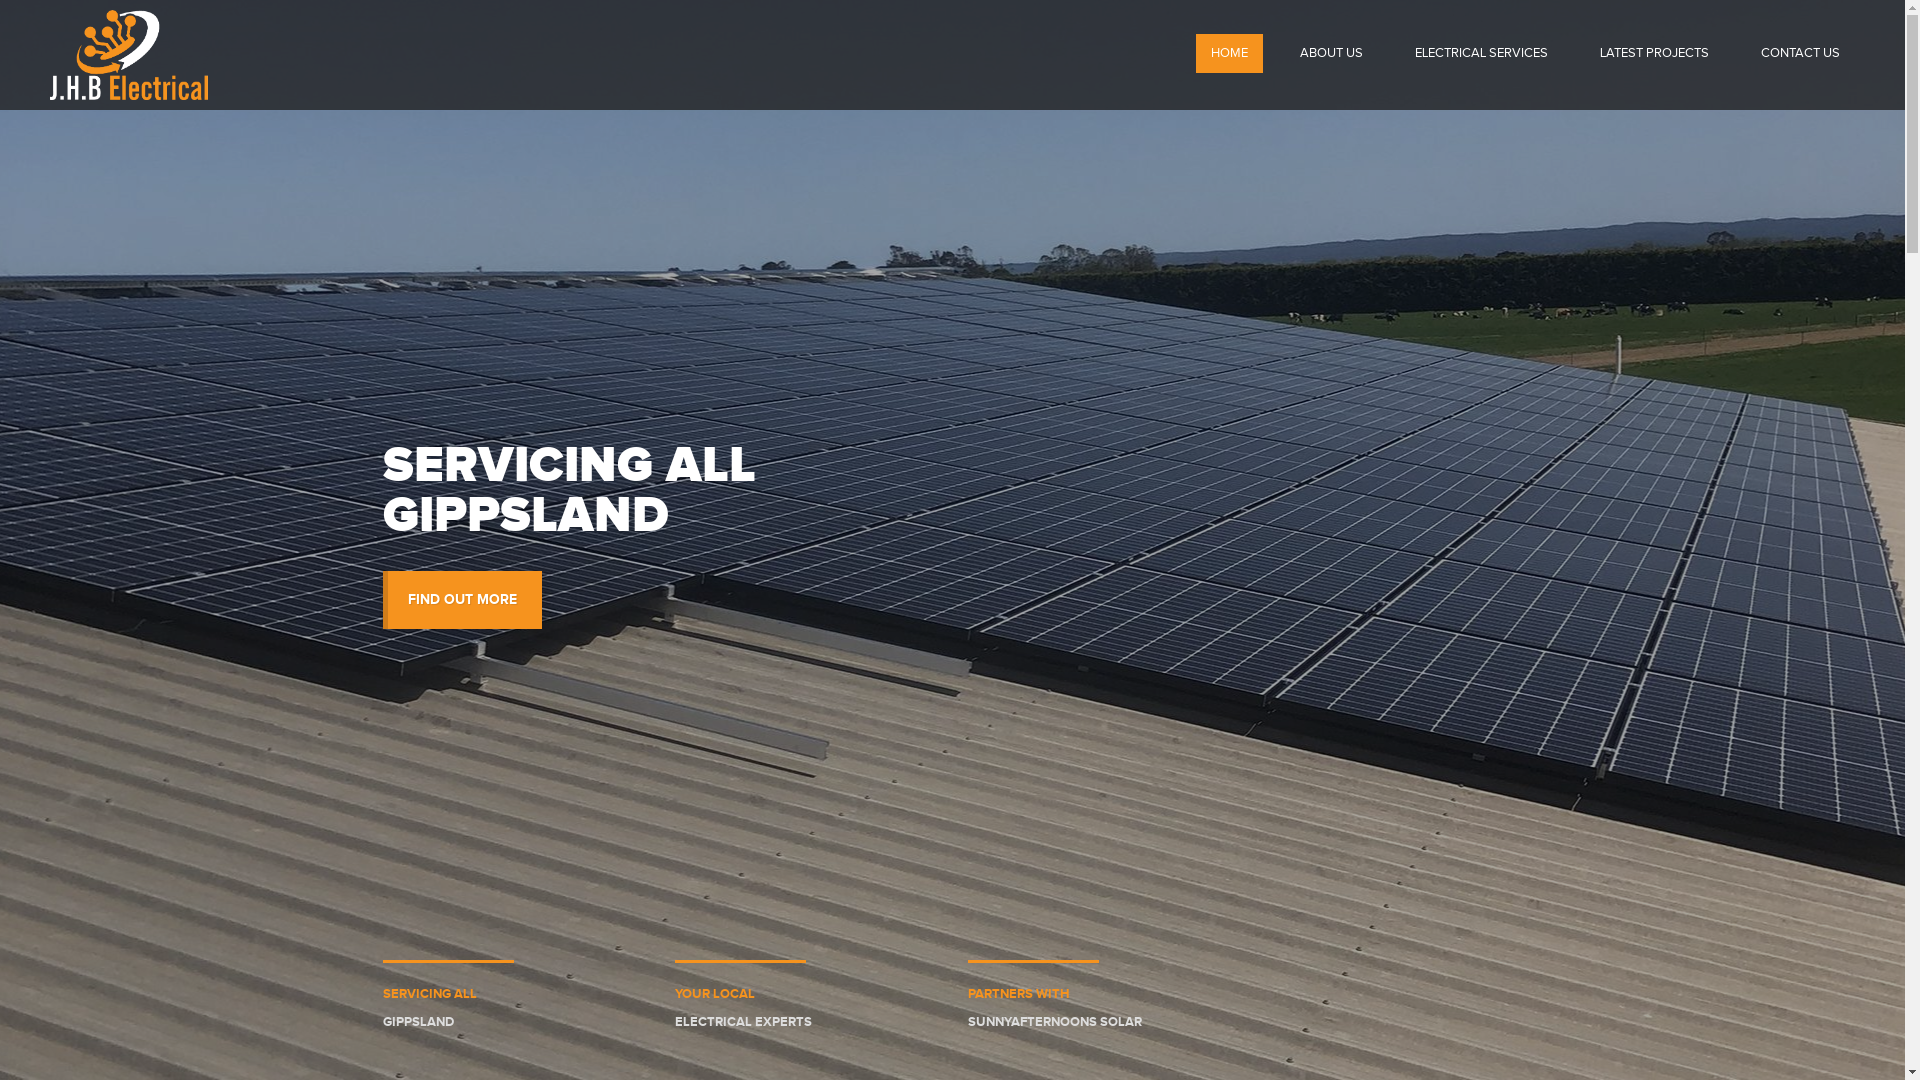  Describe the element at coordinates (1800, 54) in the screenshot. I see `CONTACT US` at that location.